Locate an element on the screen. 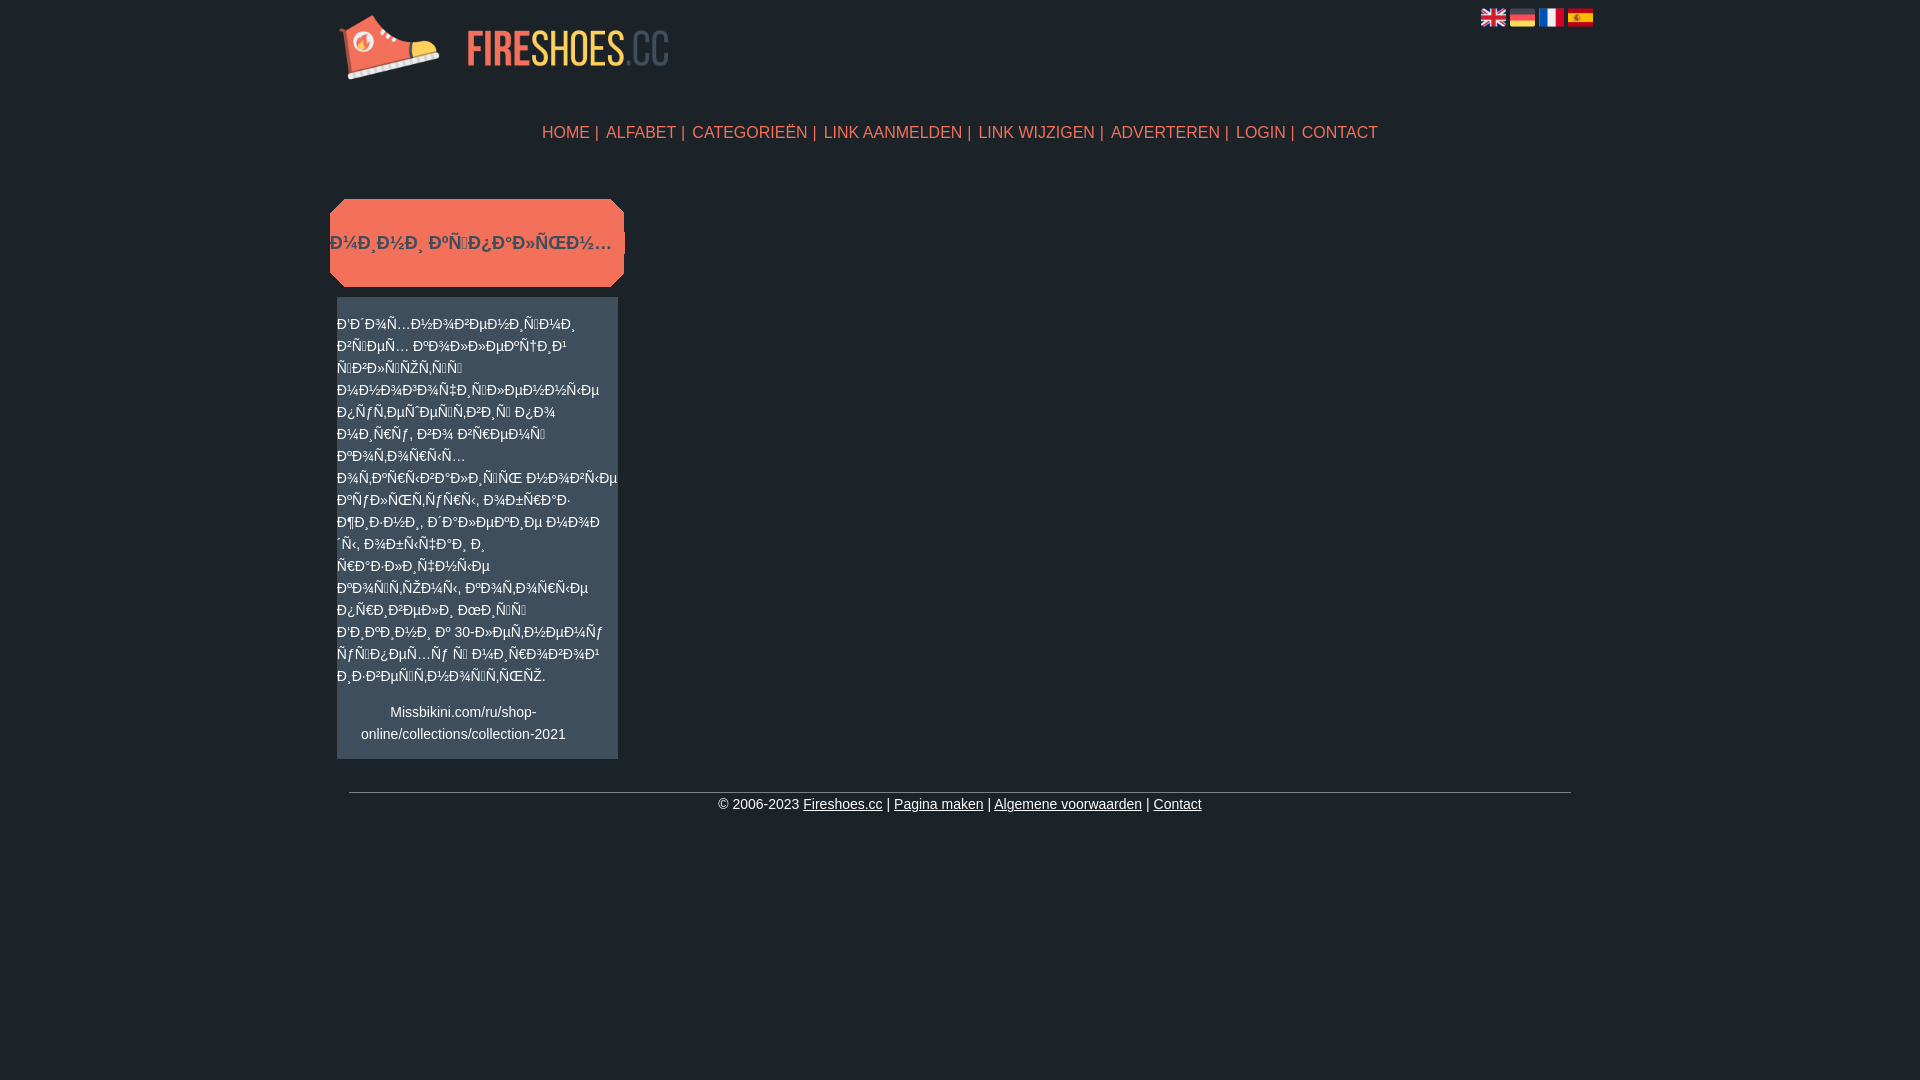 The image size is (1920, 1080). HOME is located at coordinates (570, 132).